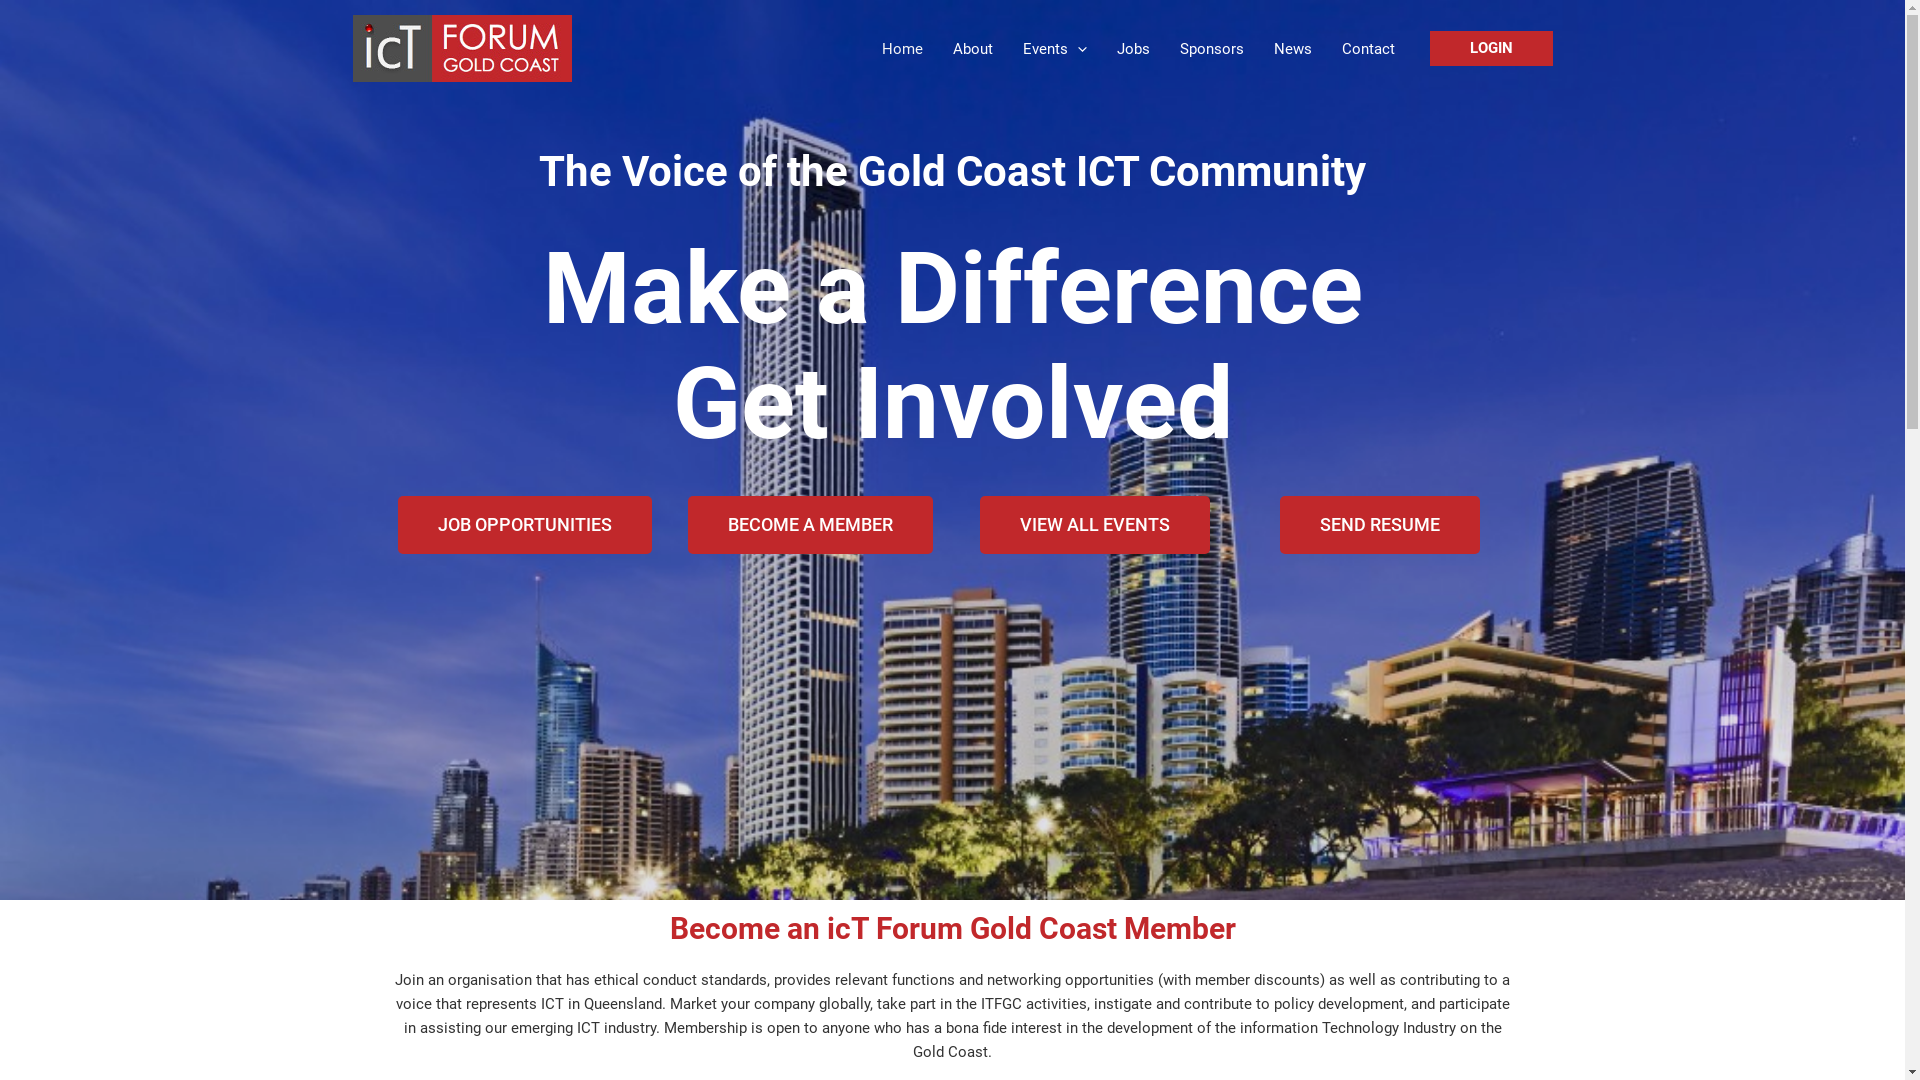 The image size is (1920, 1080). What do you see at coordinates (1292, 49) in the screenshot?
I see `News` at bounding box center [1292, 49].